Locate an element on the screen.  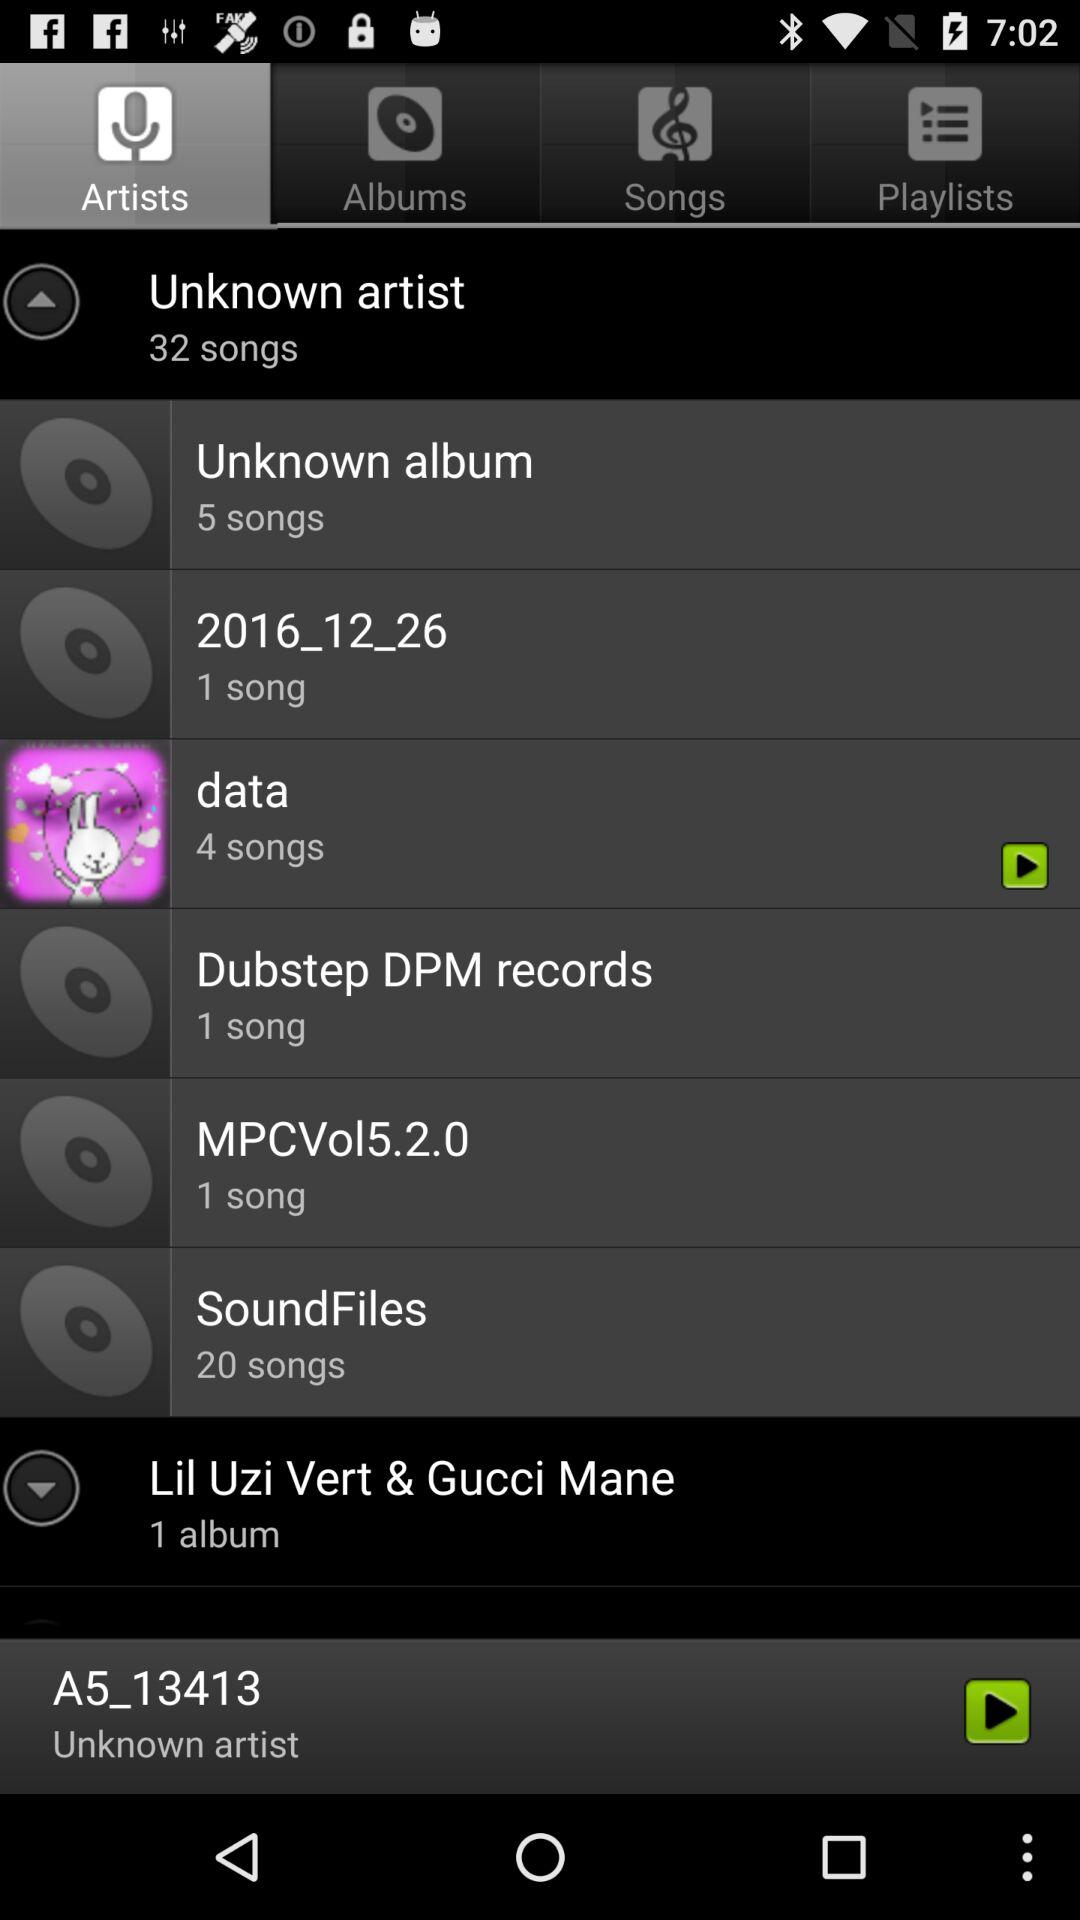
select the tab songs on the web page is located at coordinates (675, 146).